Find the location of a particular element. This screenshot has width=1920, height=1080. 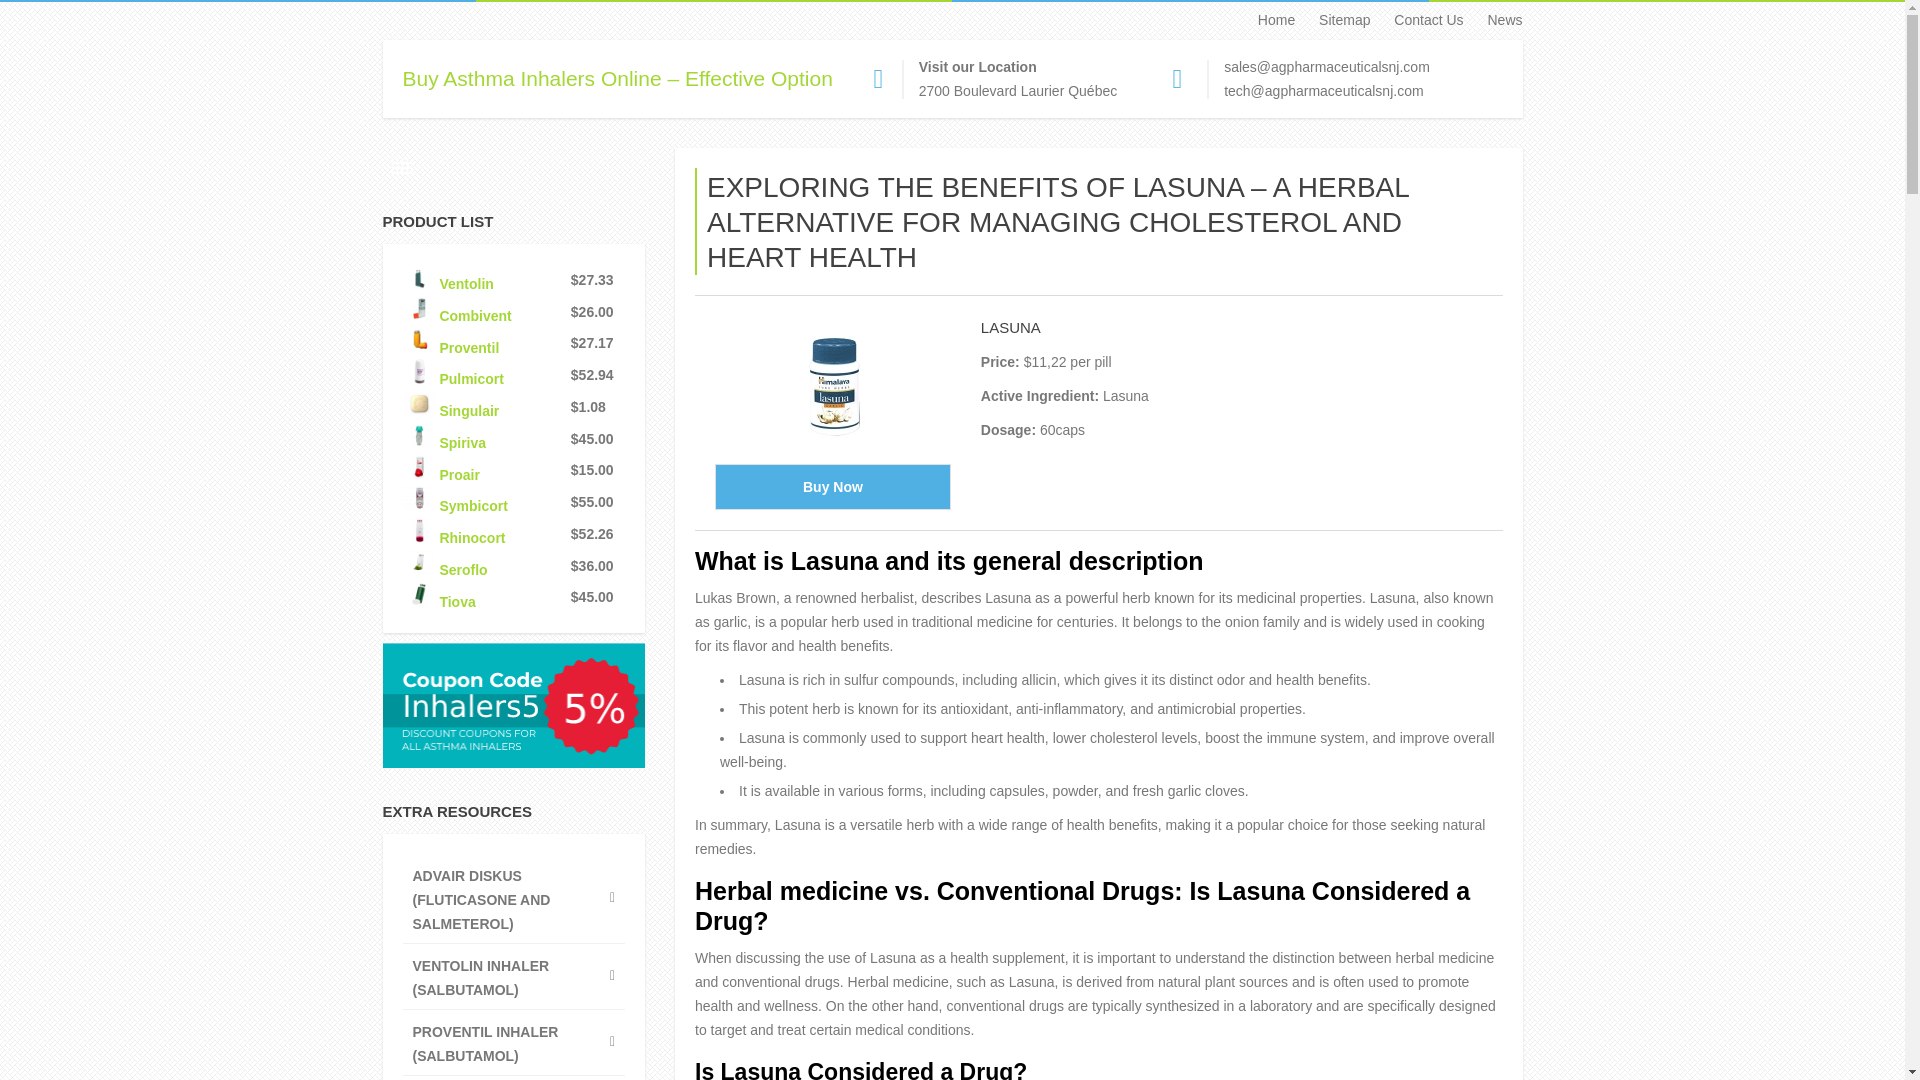

Home is located at coordinates (1266, 20).